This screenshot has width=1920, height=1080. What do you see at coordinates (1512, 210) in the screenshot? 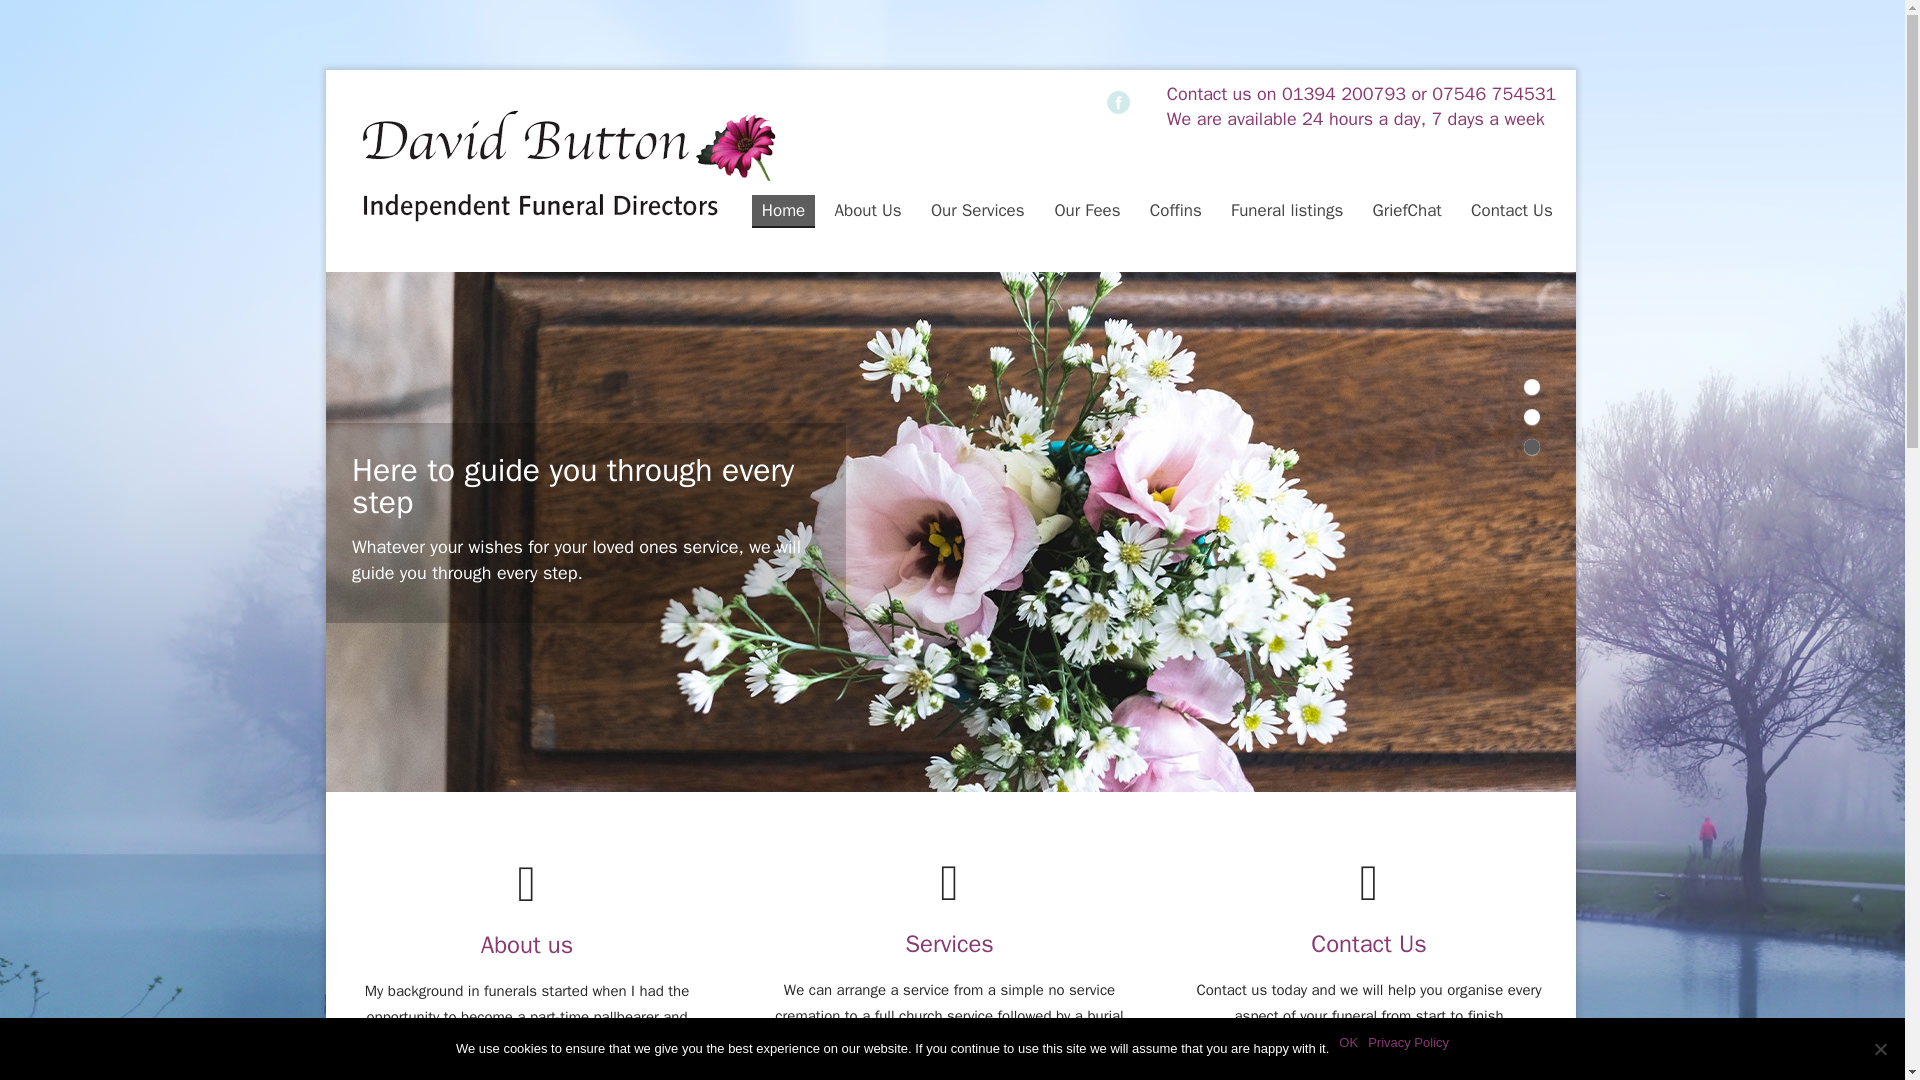
I see `Contact Us` at bounding box center [1512, 210].